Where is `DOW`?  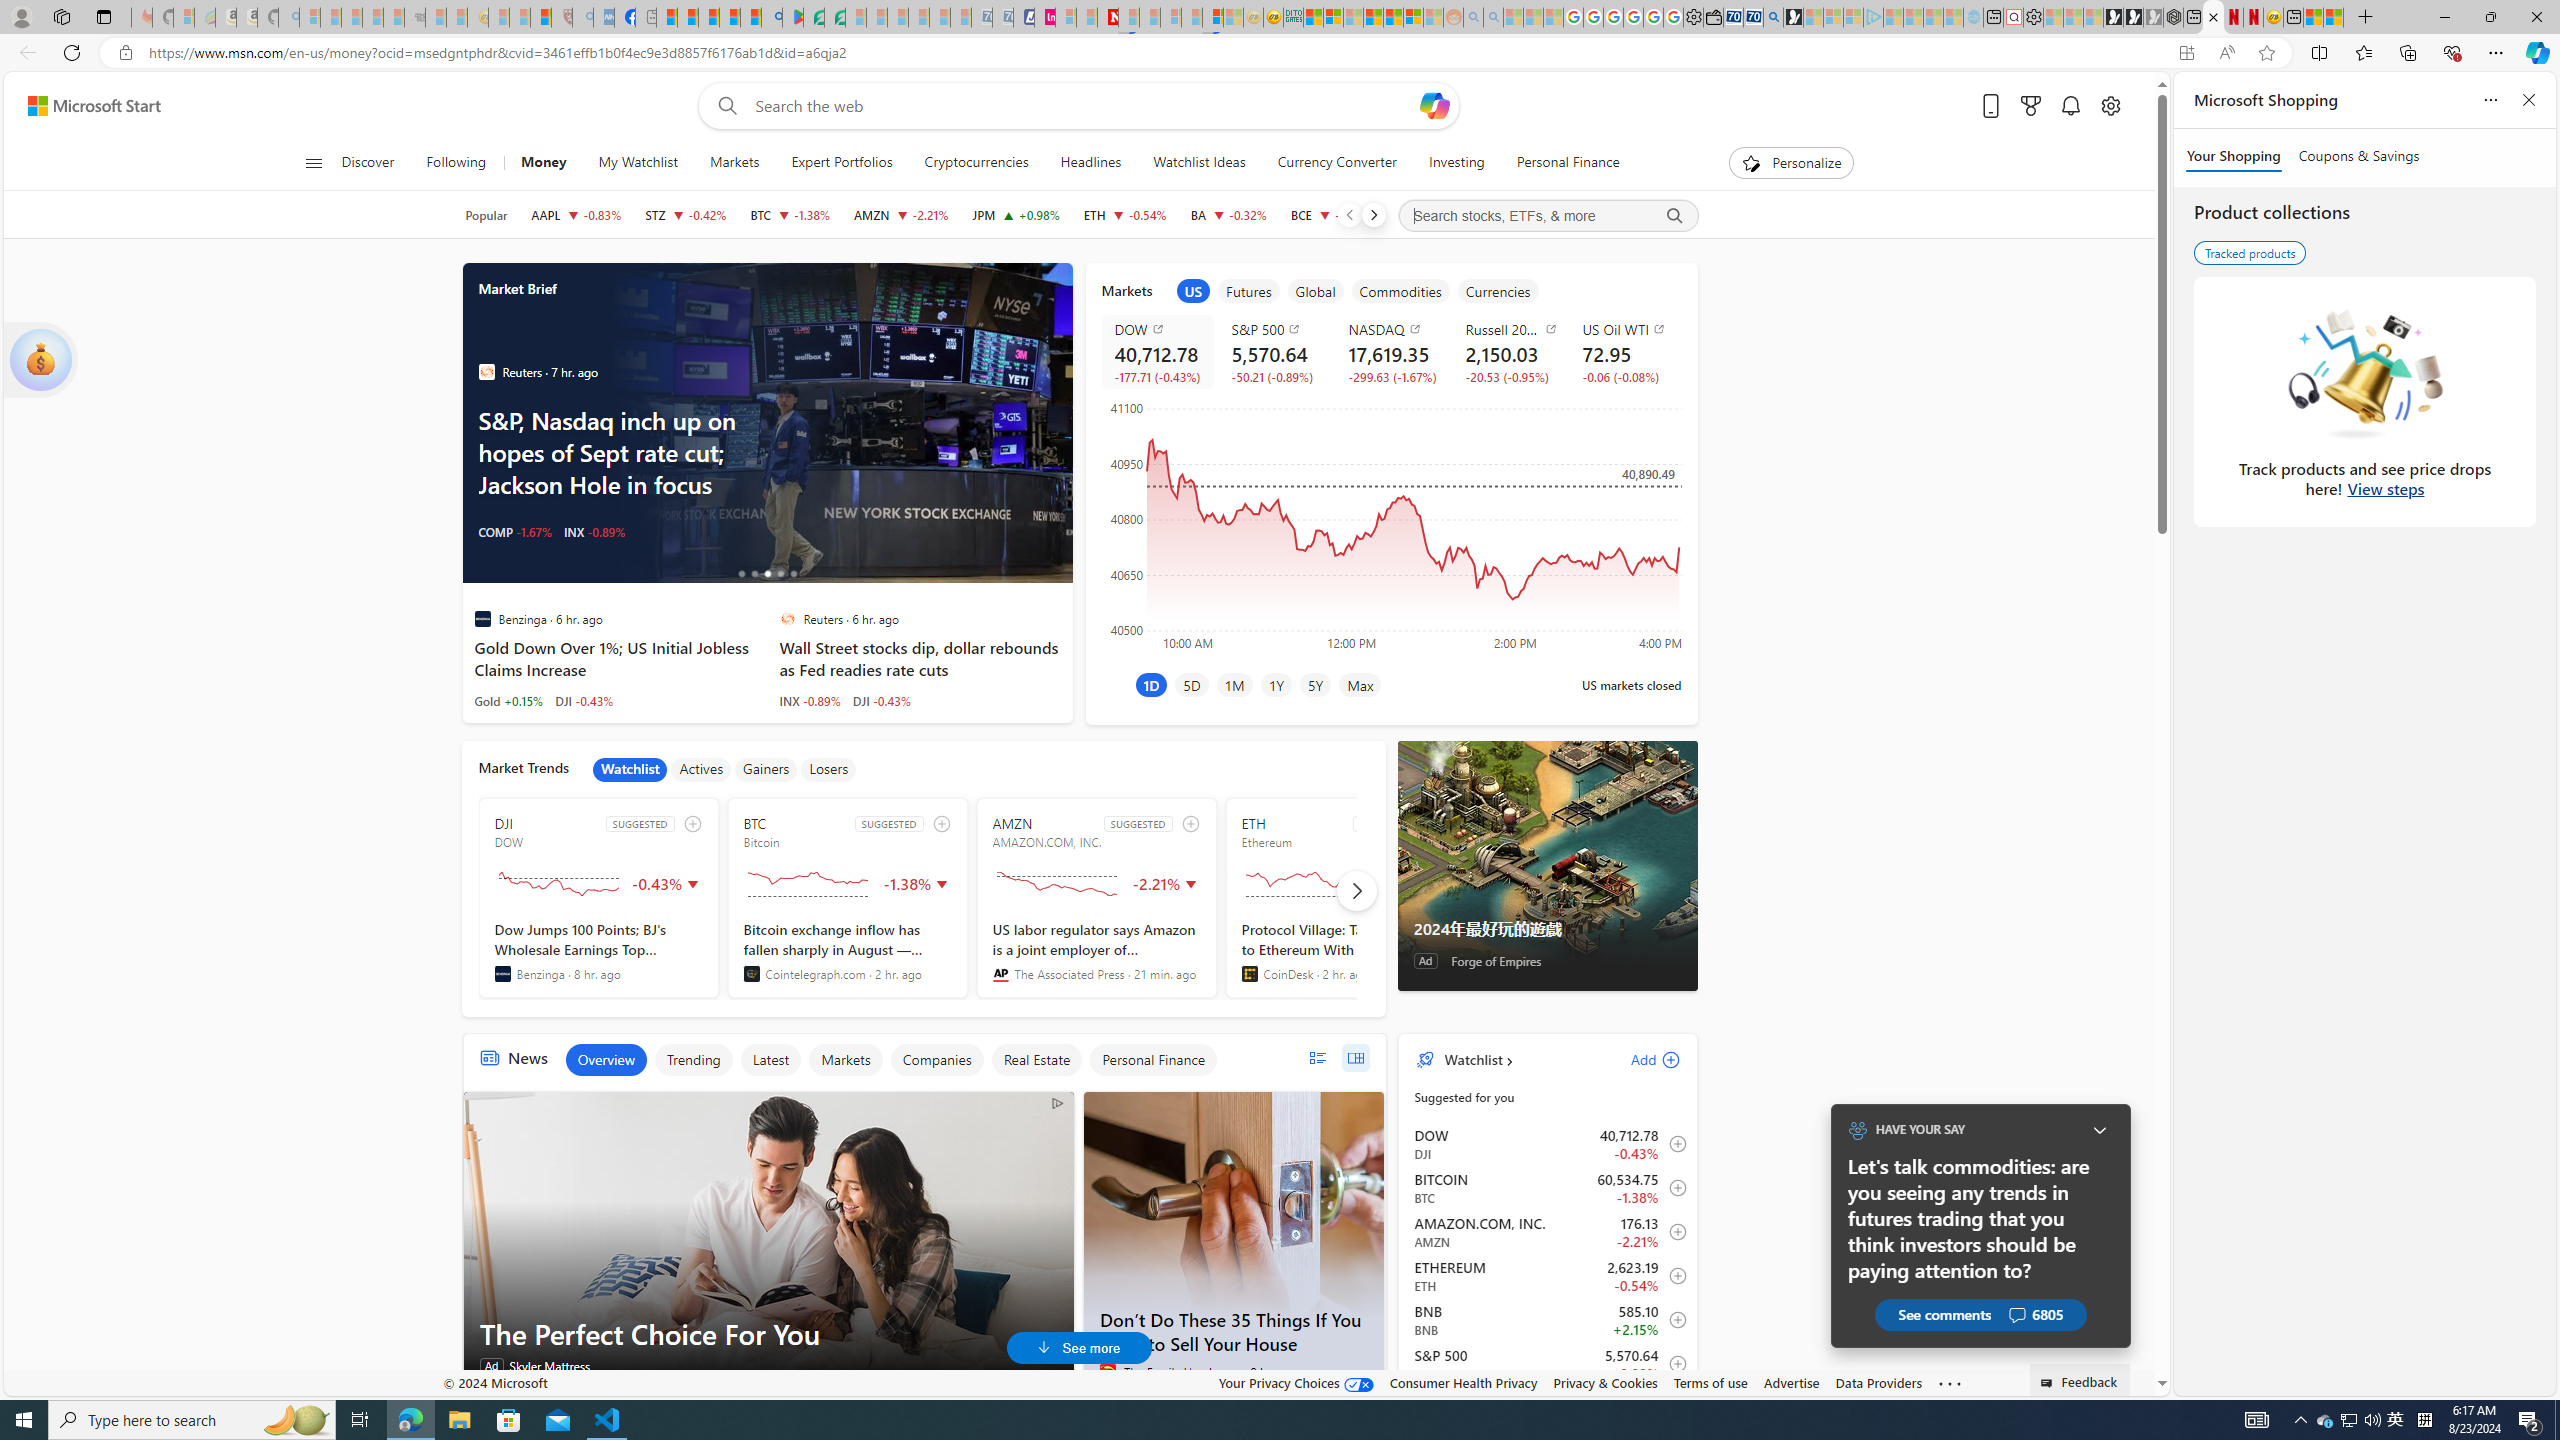 DOW is located at coordinates (1160, 329).